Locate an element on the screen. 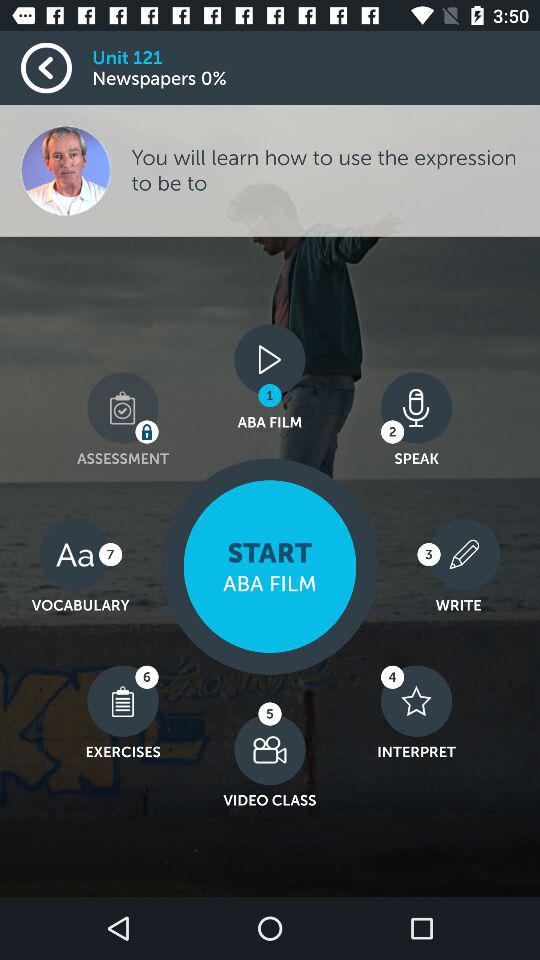 This screenshot has height=960, width=540. go back is located at coordinates (56, 68).